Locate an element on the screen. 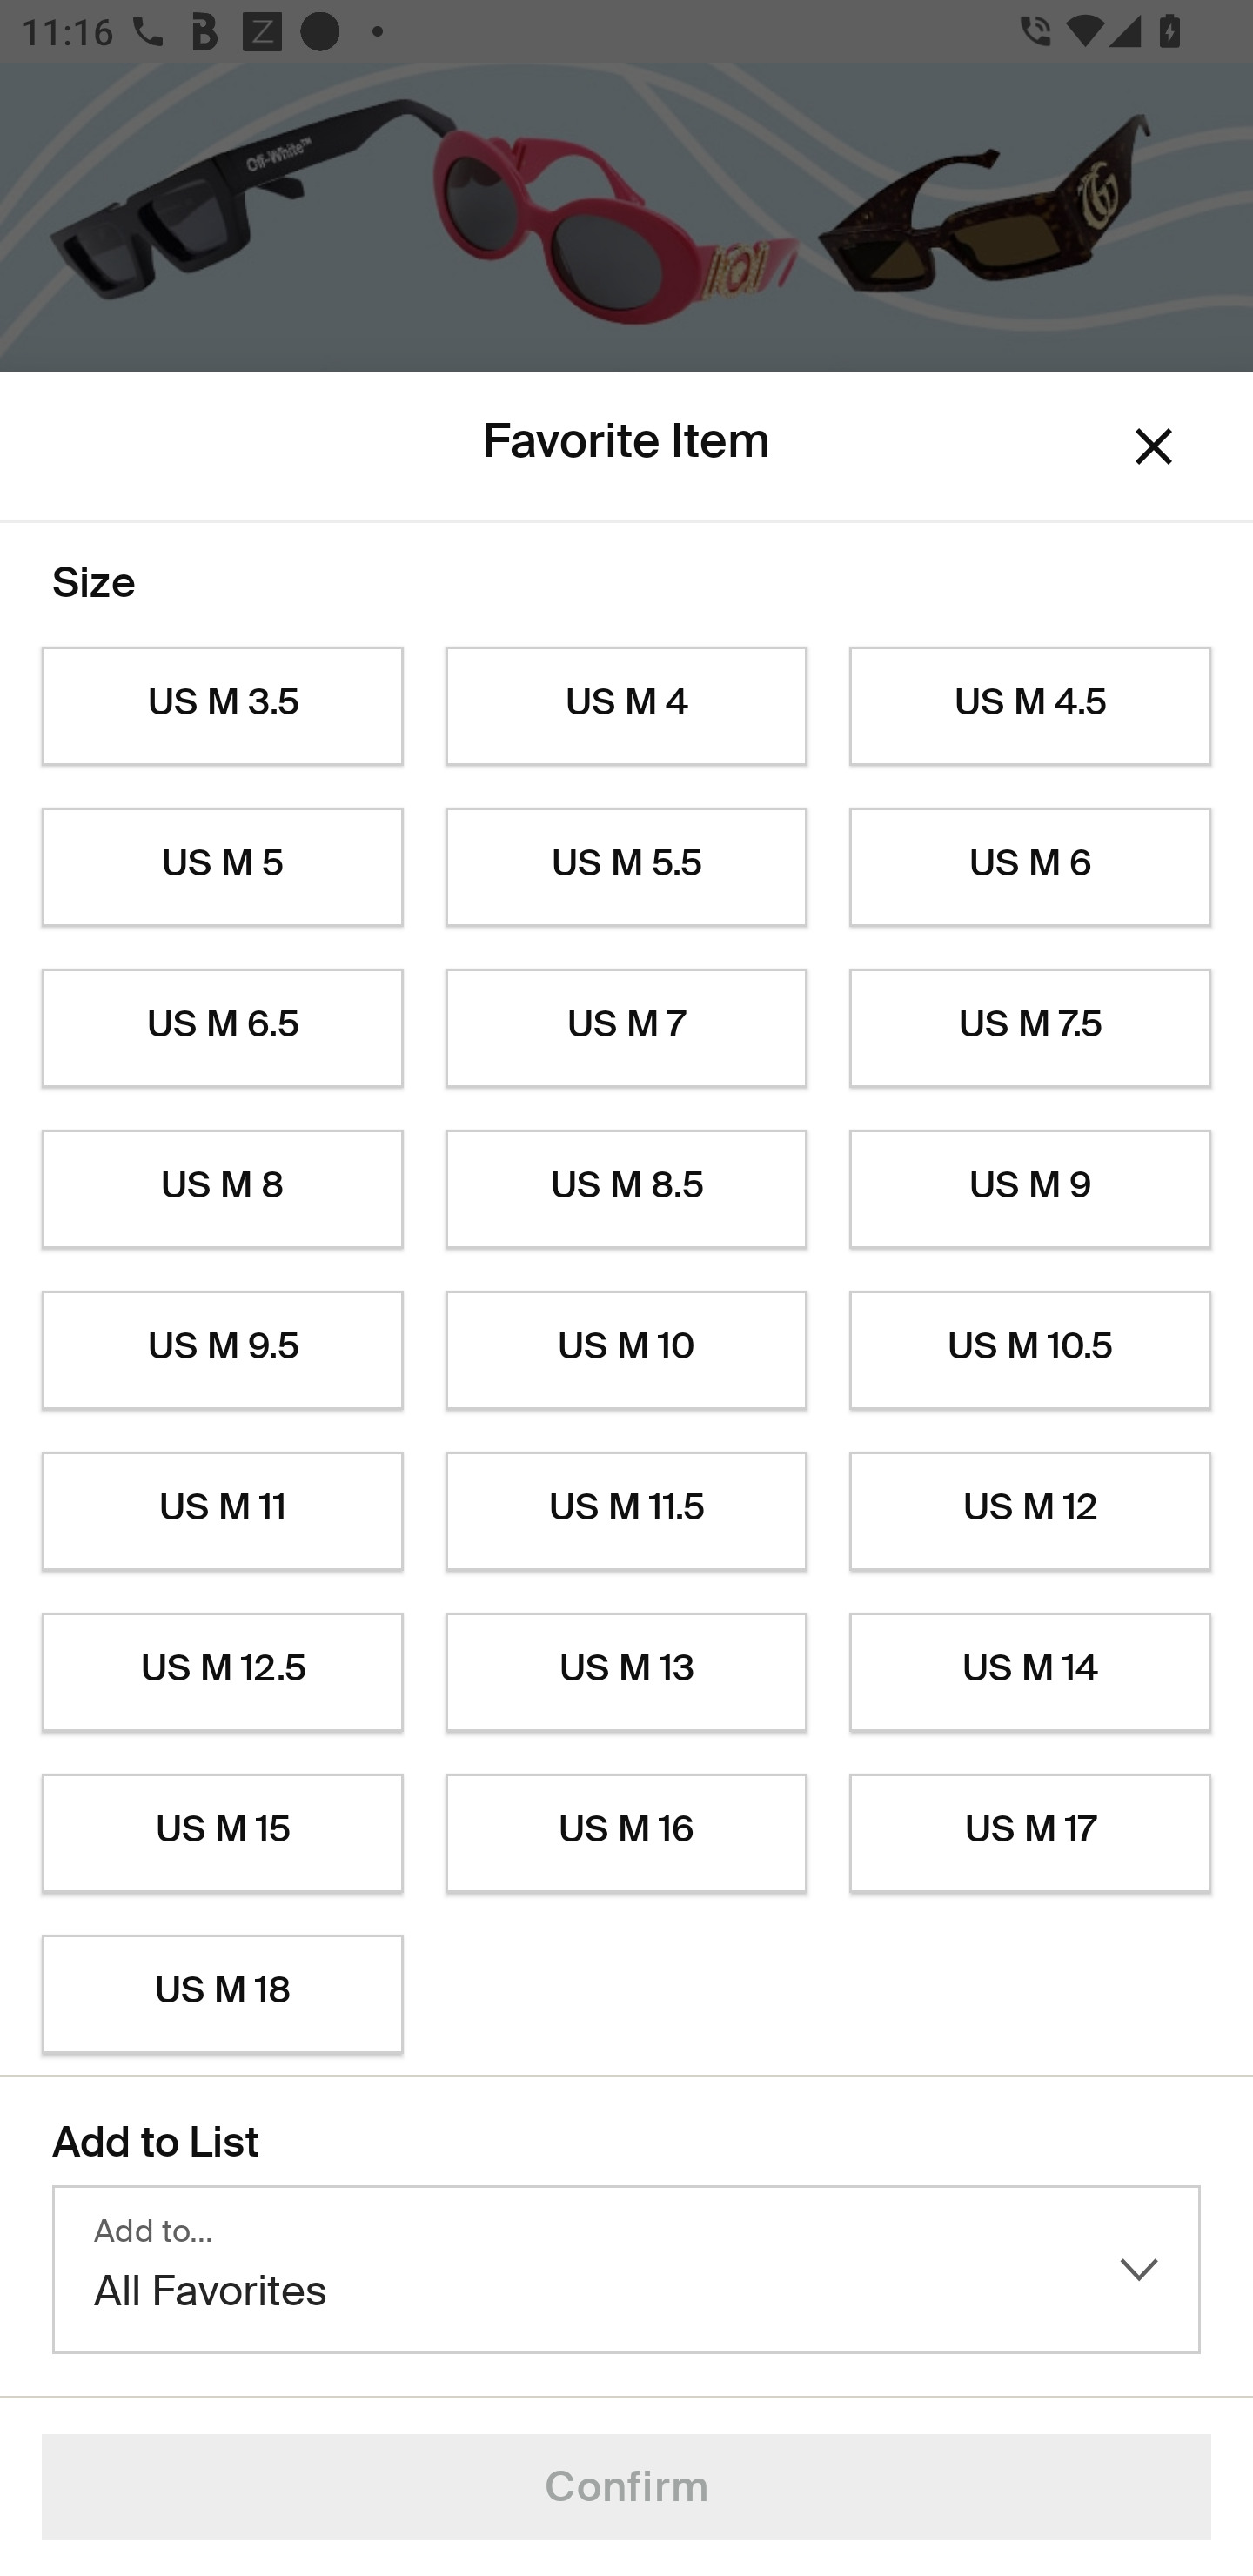 This screenshot has width=1253, height=2576. US M 3.5 is located at coordinates (222, 707).